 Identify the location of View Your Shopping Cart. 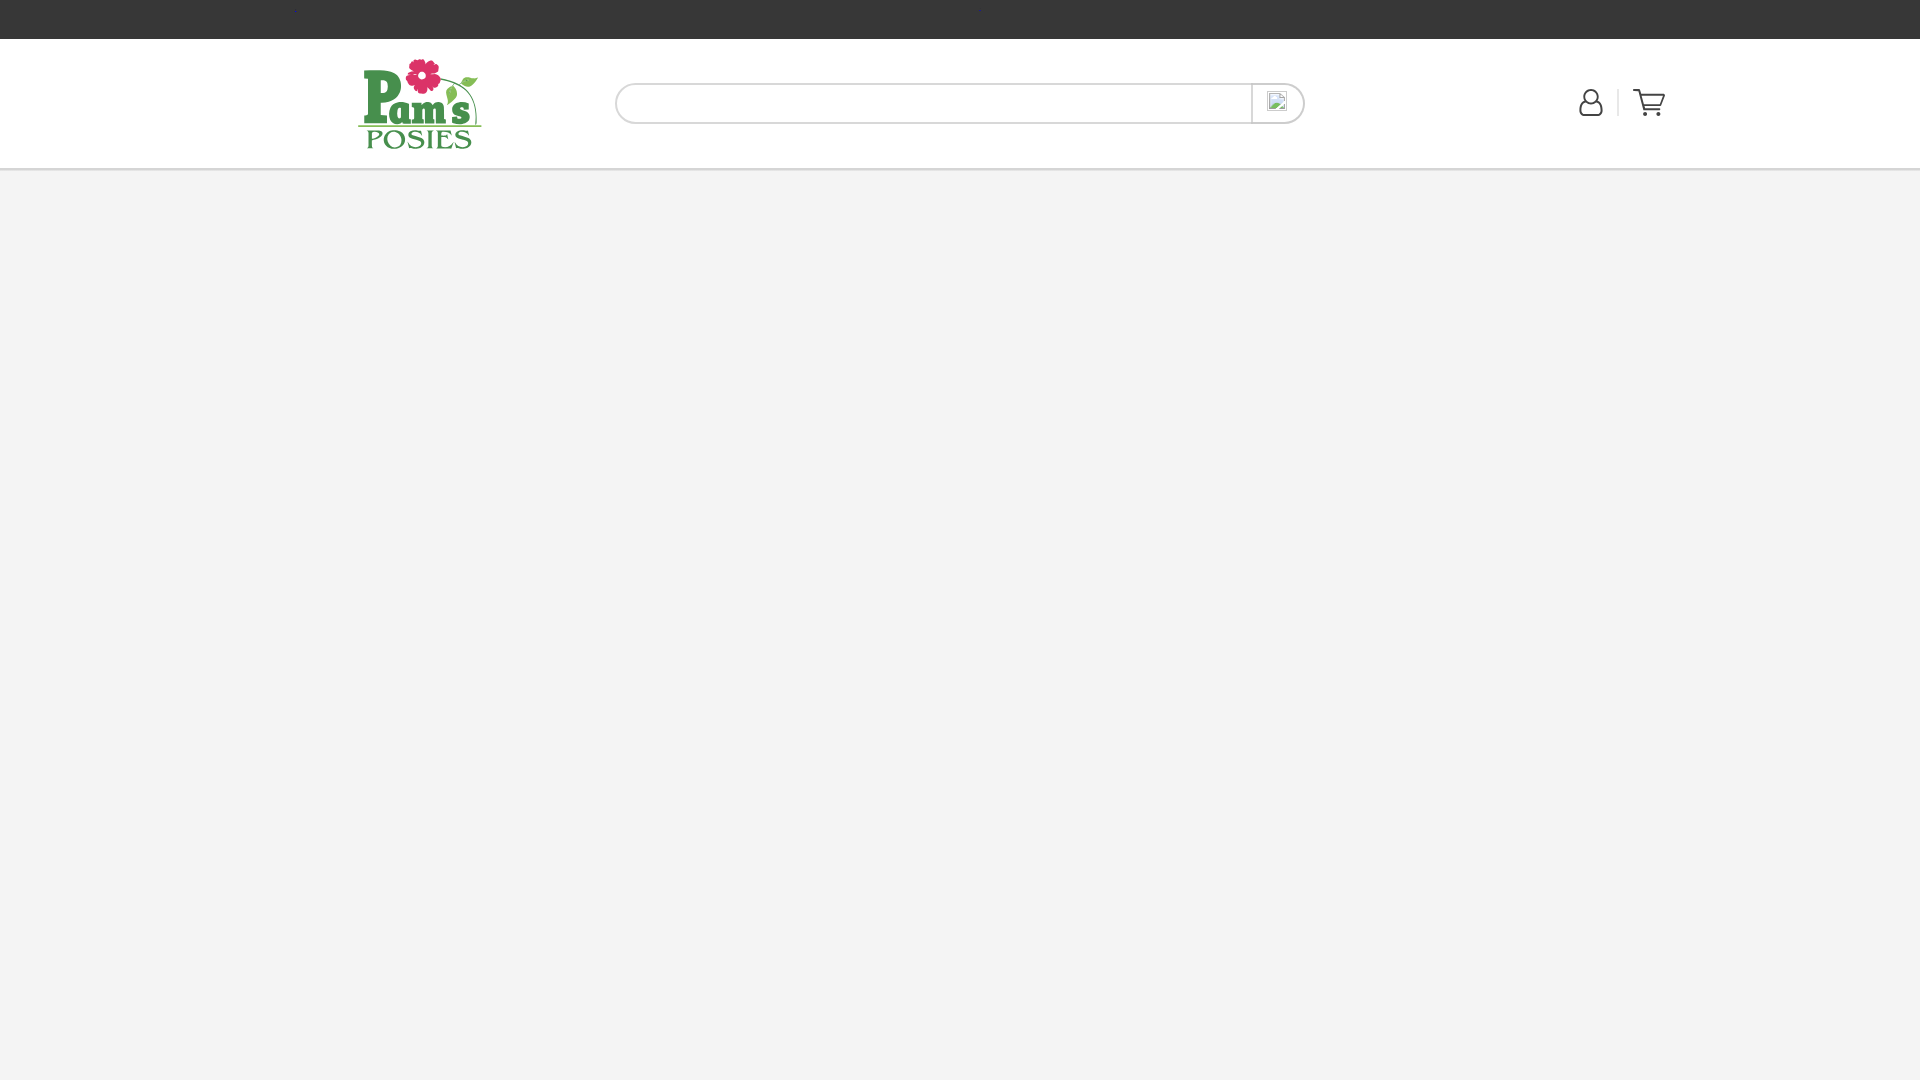
(1648, 111).